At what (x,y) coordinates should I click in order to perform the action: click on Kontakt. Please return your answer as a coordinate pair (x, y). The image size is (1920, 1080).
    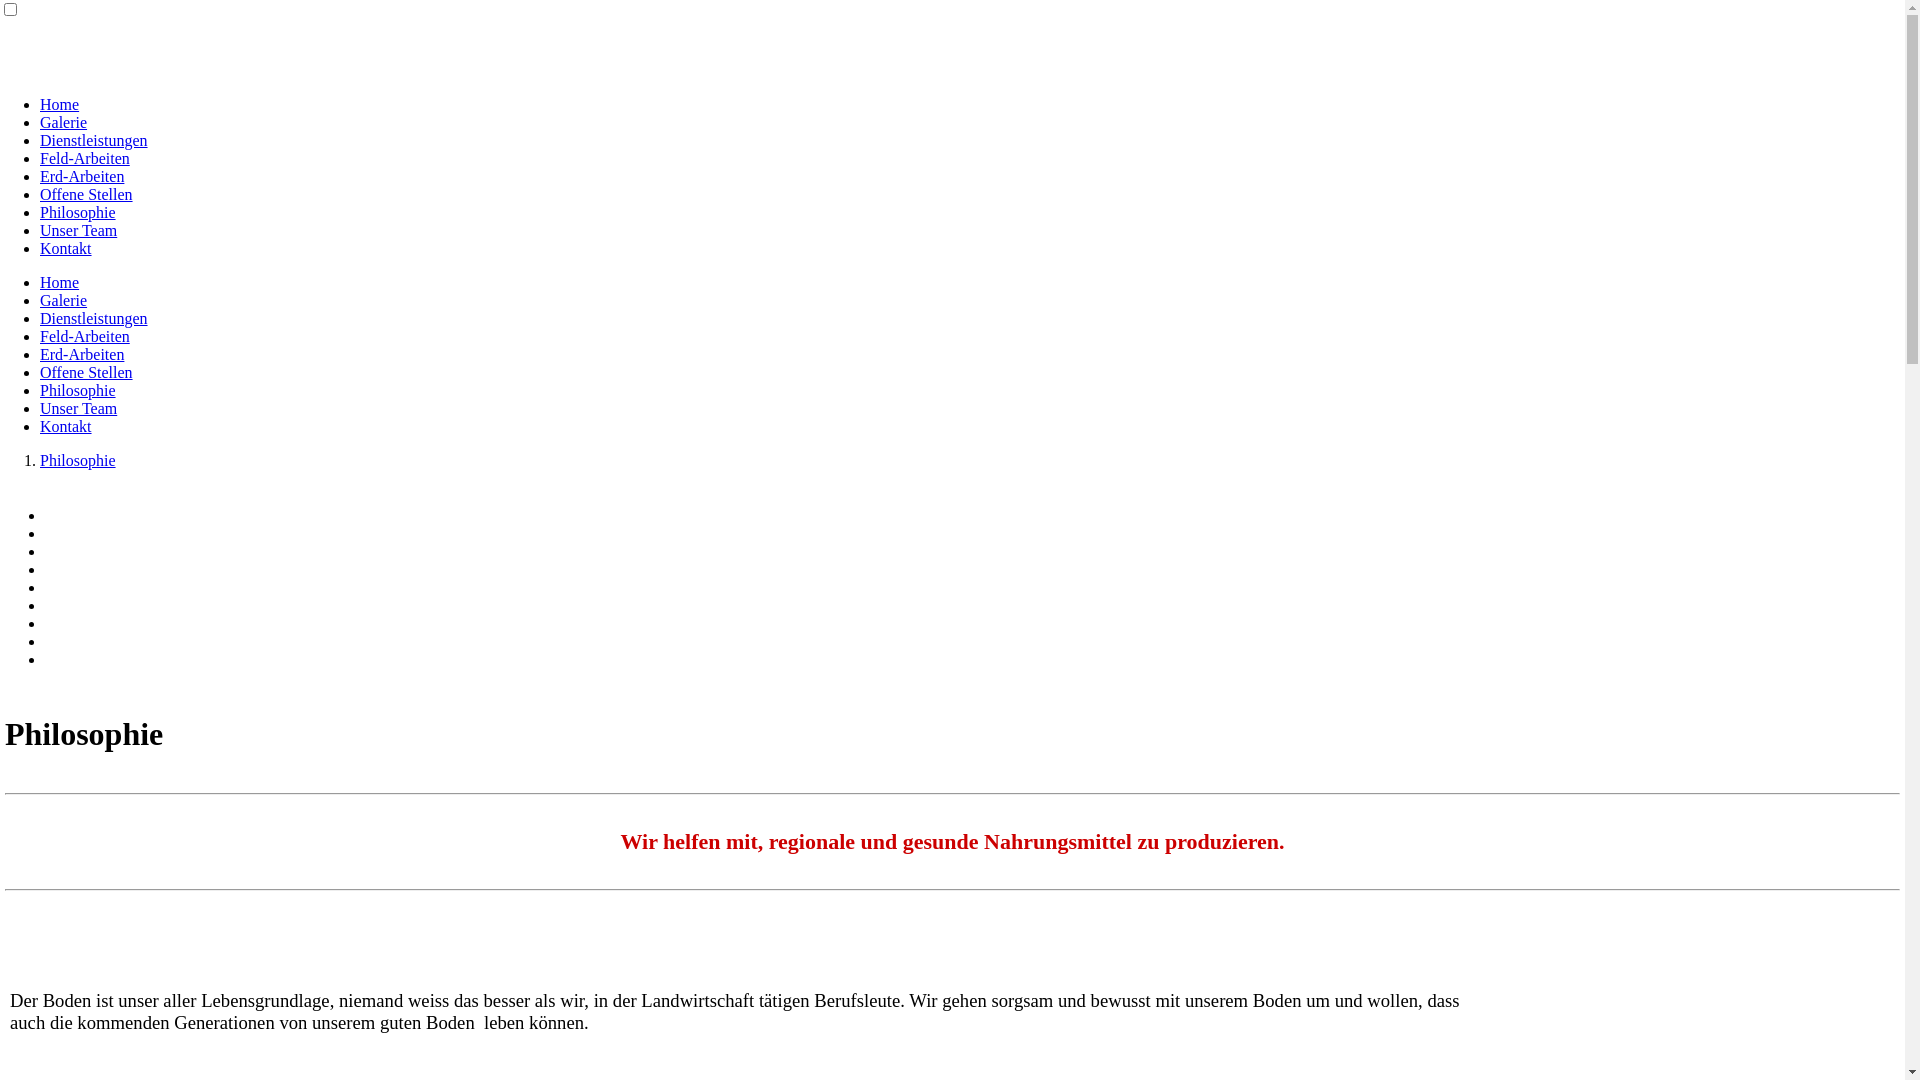
    Looking at the image, I should click on (66, 248).